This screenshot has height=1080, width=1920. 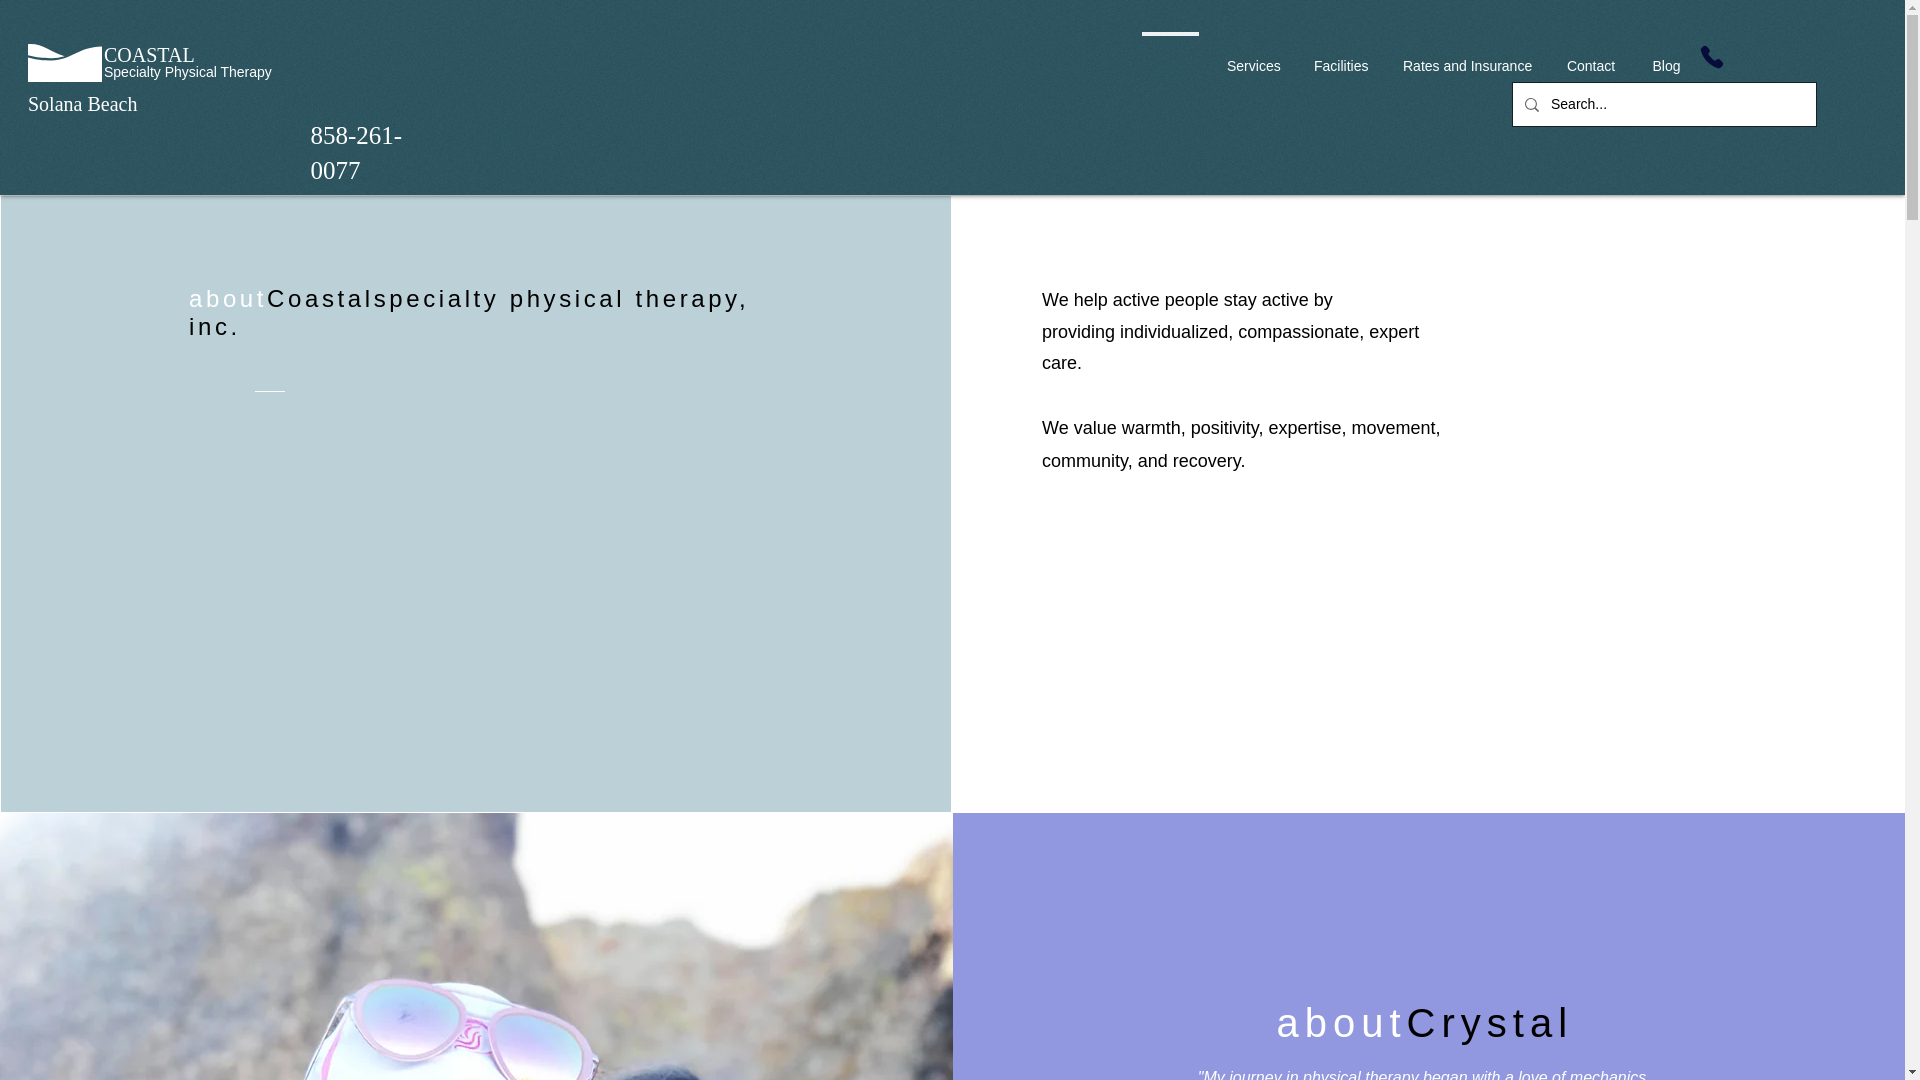 What do you see at coordinates (1252, 57) in the screenshot?
I see `Services` at bounding box center [1252, 57].